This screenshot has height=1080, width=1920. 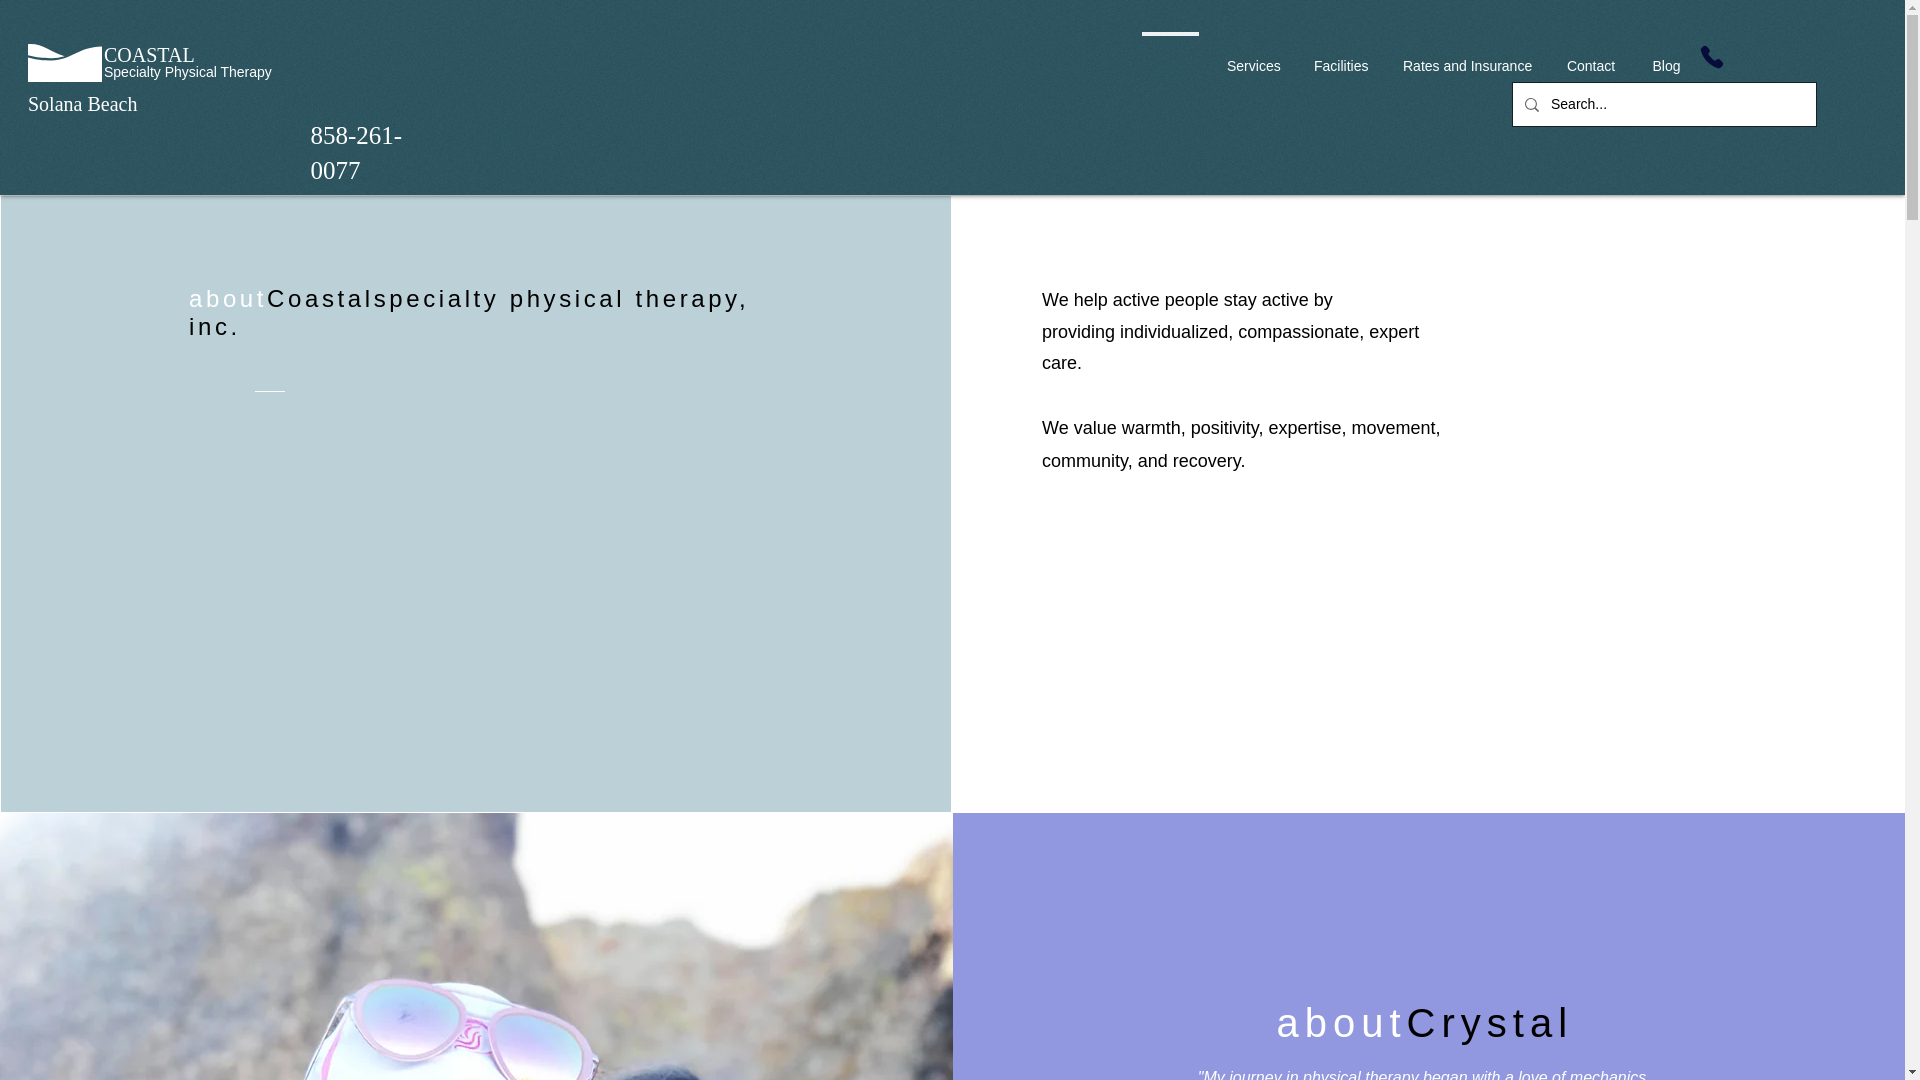 What do you see at coordinates (1252, 57) in the screenshot?
I see `Services` at bounding box center [1252, 57].